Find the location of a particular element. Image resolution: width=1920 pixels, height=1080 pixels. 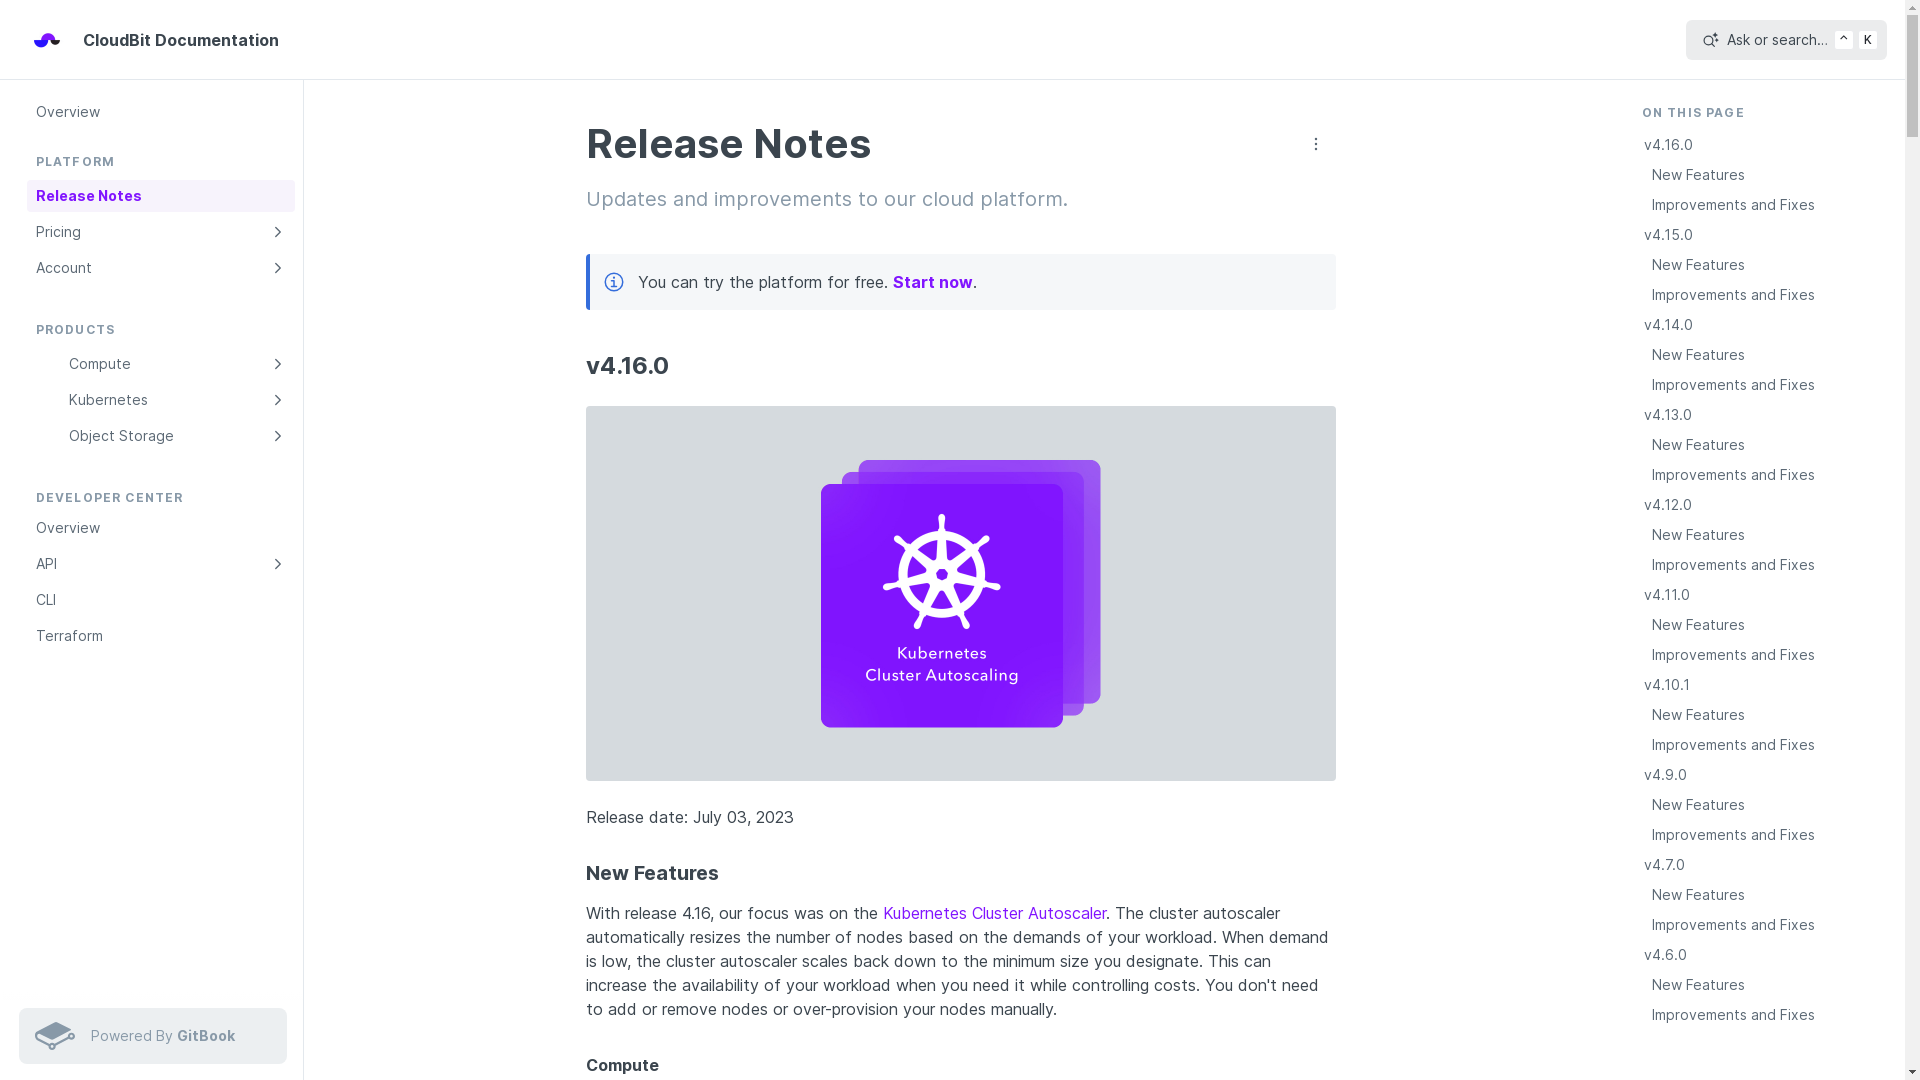

Overview is located at coordinates (160, 528).